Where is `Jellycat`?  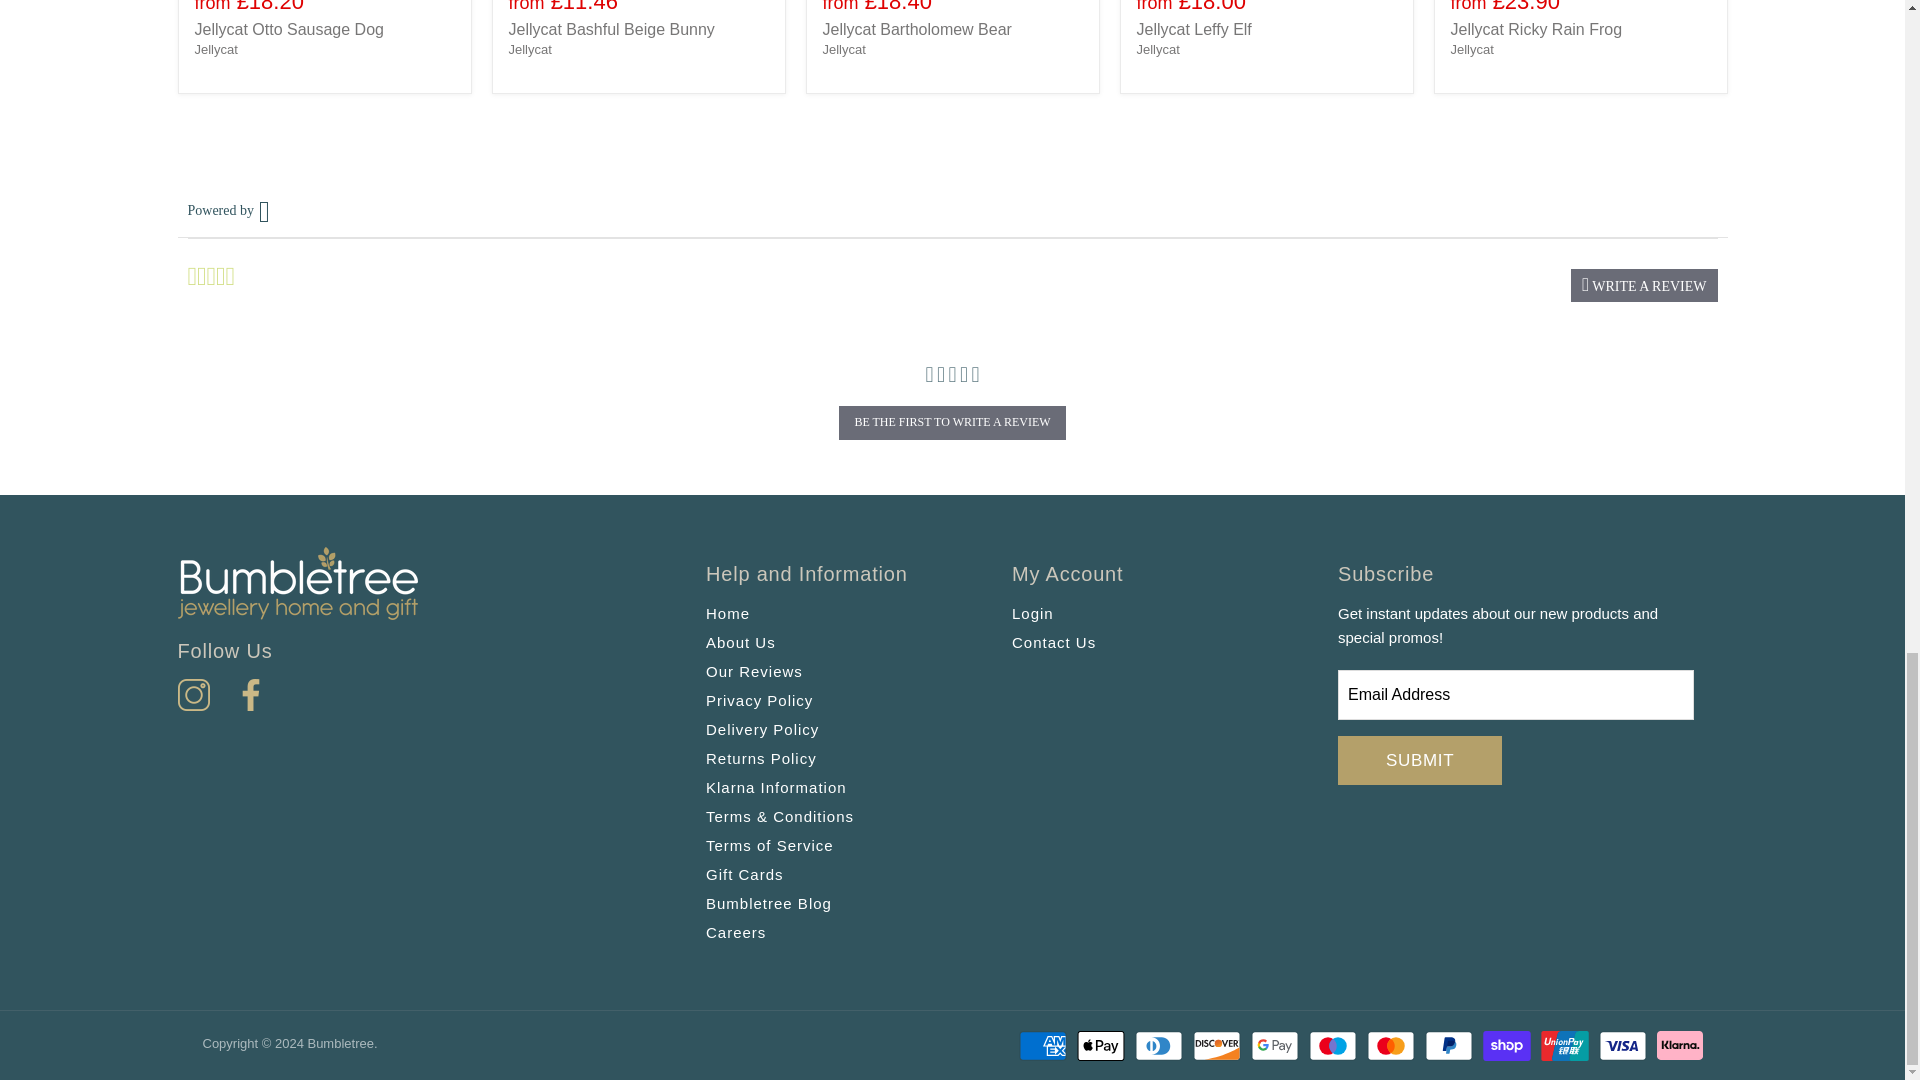
Jellycat is located at coordinates (530, 50).